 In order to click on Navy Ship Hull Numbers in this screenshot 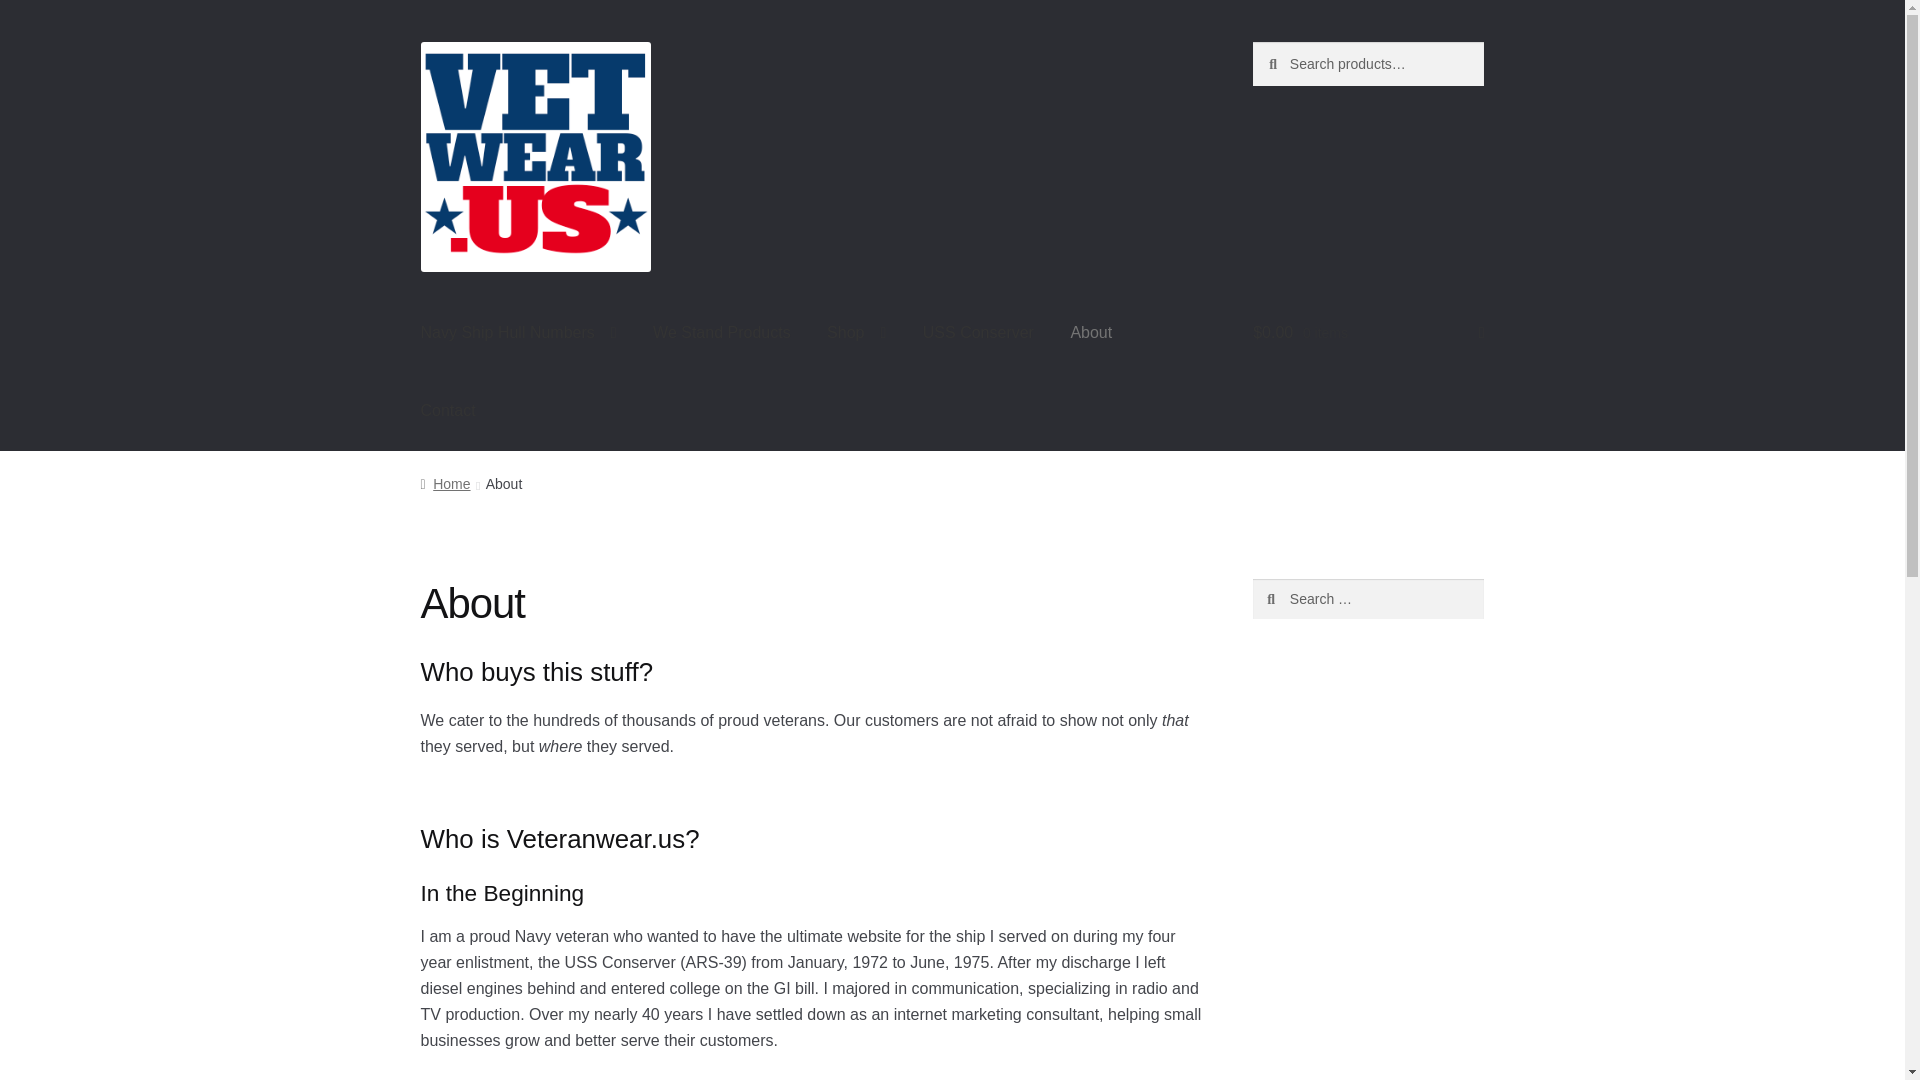, I will do `click(519, 333)`.